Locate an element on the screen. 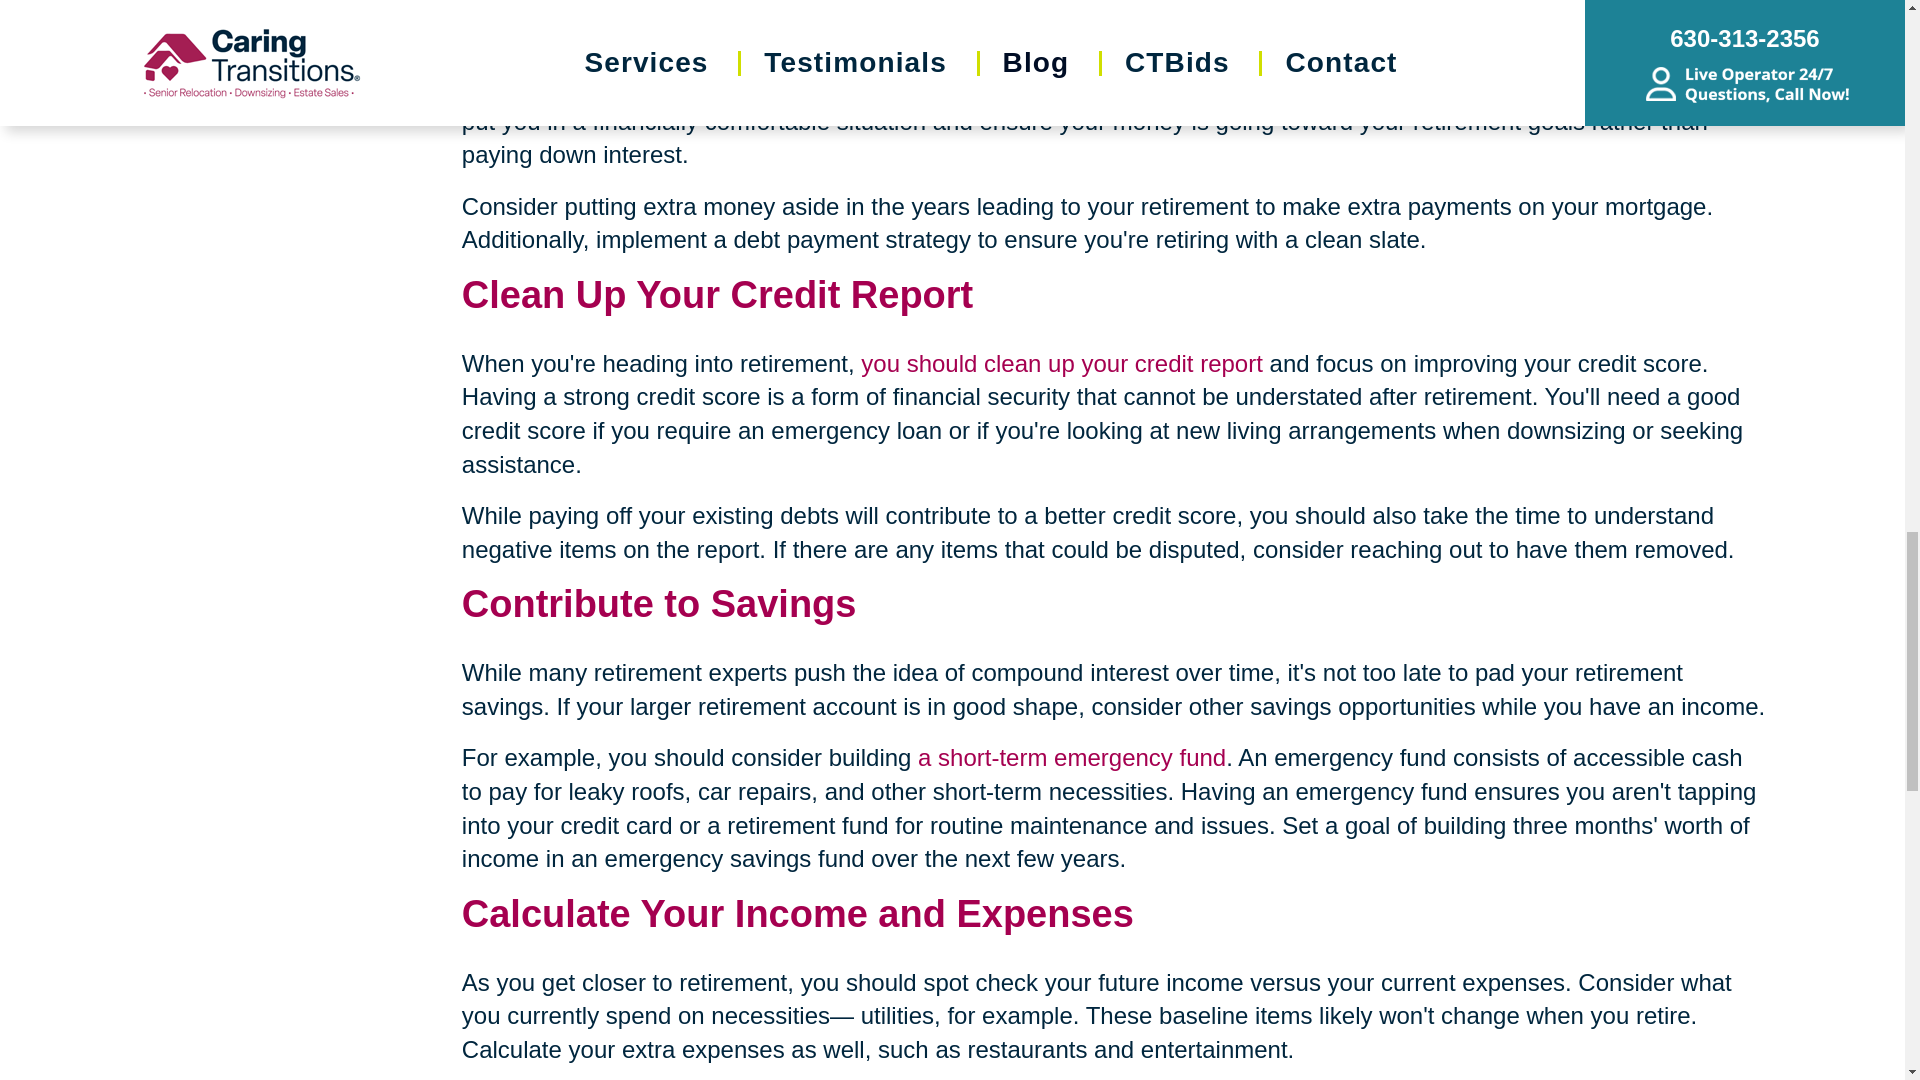  a short-term emergency fund is located at coordinates (1072, 758).